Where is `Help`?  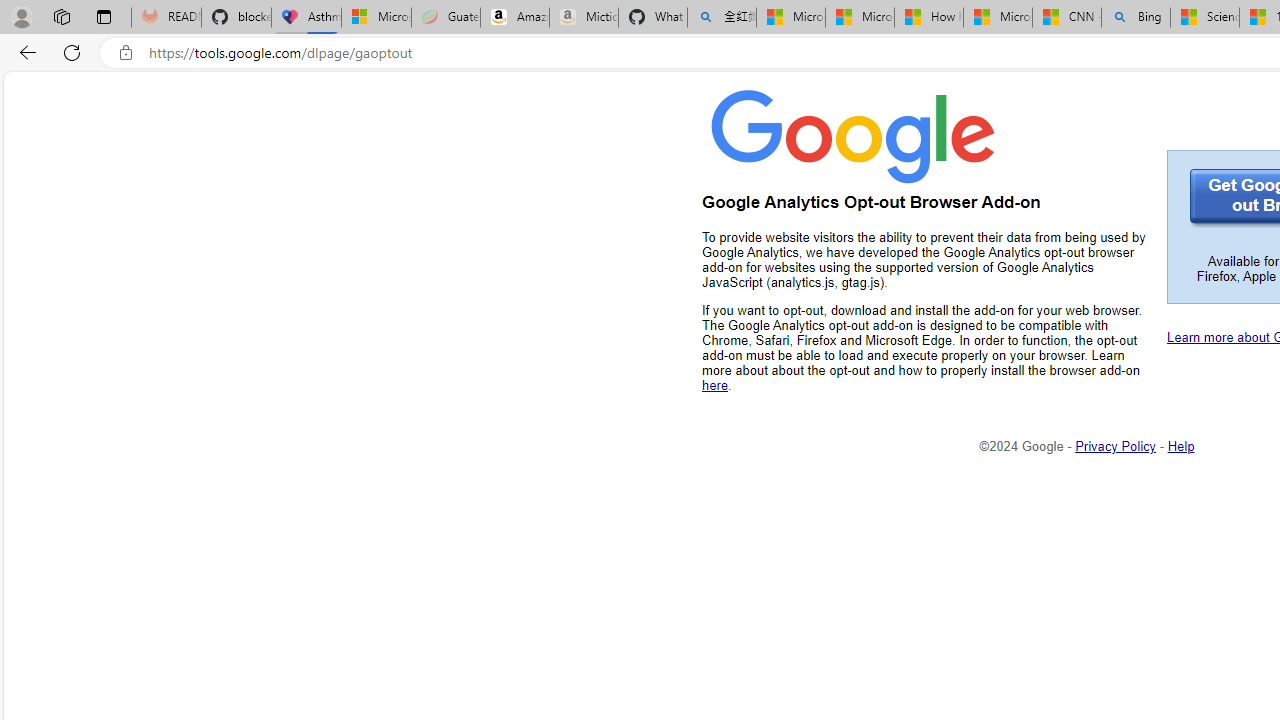 Help is located at coordinates (1181, 446).